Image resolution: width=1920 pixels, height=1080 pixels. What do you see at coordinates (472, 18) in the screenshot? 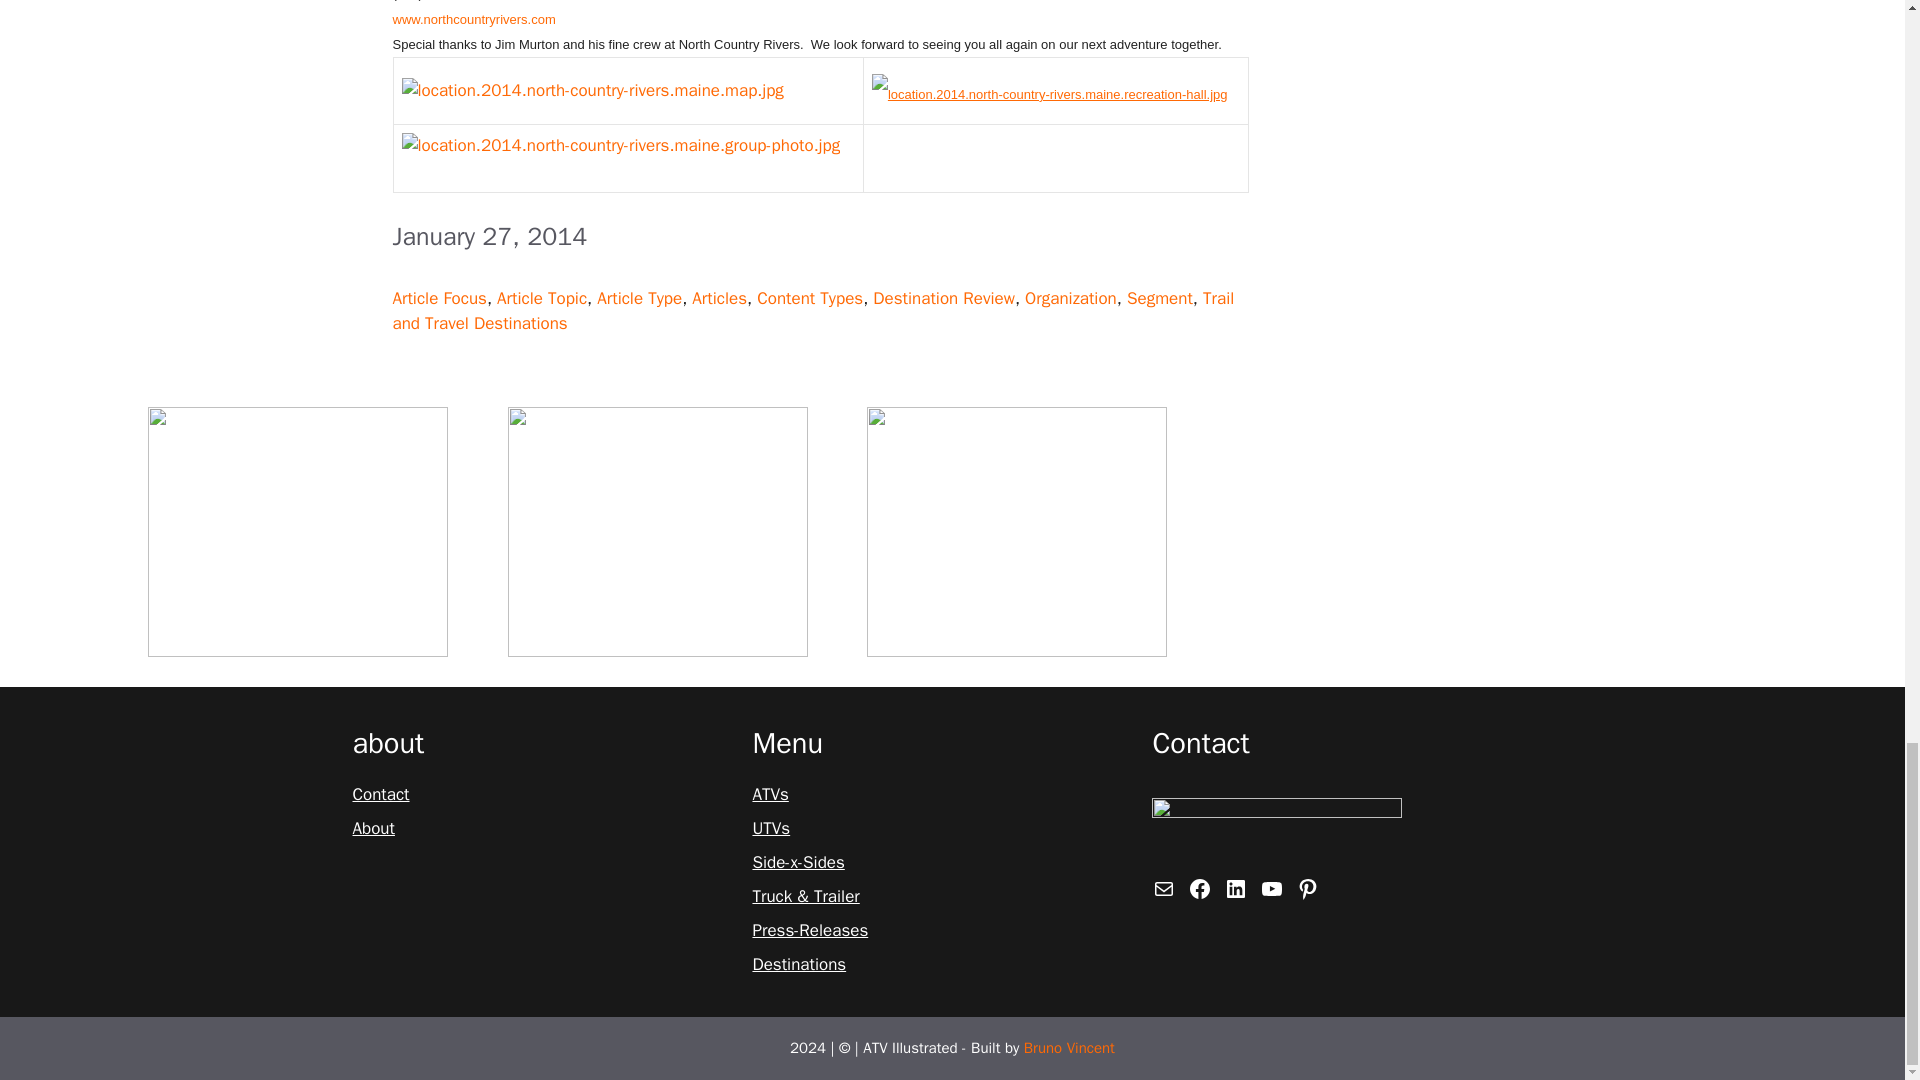
I see `www.northcountryrivers.com` at bounding box center [472, 18].